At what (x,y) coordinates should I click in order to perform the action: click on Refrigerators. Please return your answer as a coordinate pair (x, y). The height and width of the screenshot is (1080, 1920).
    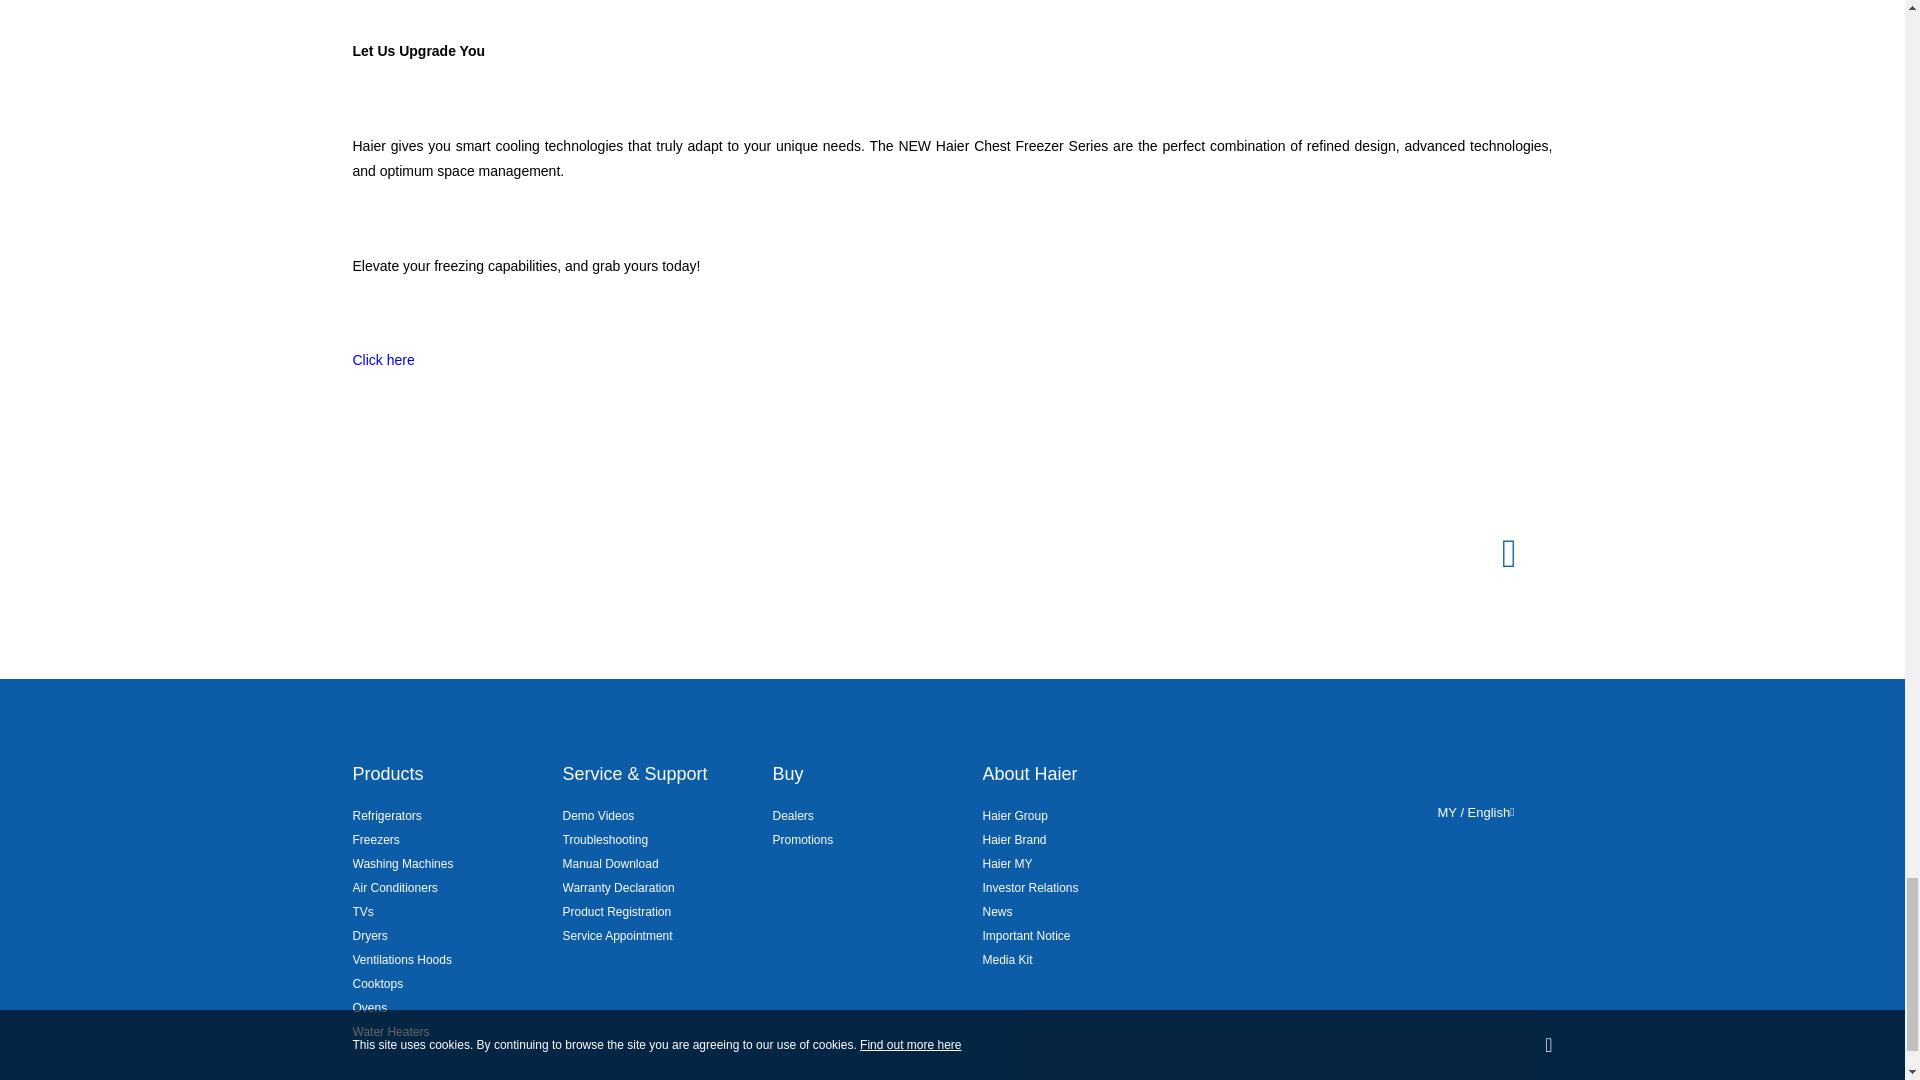
    Looking at the image, I should click on (386, 816).